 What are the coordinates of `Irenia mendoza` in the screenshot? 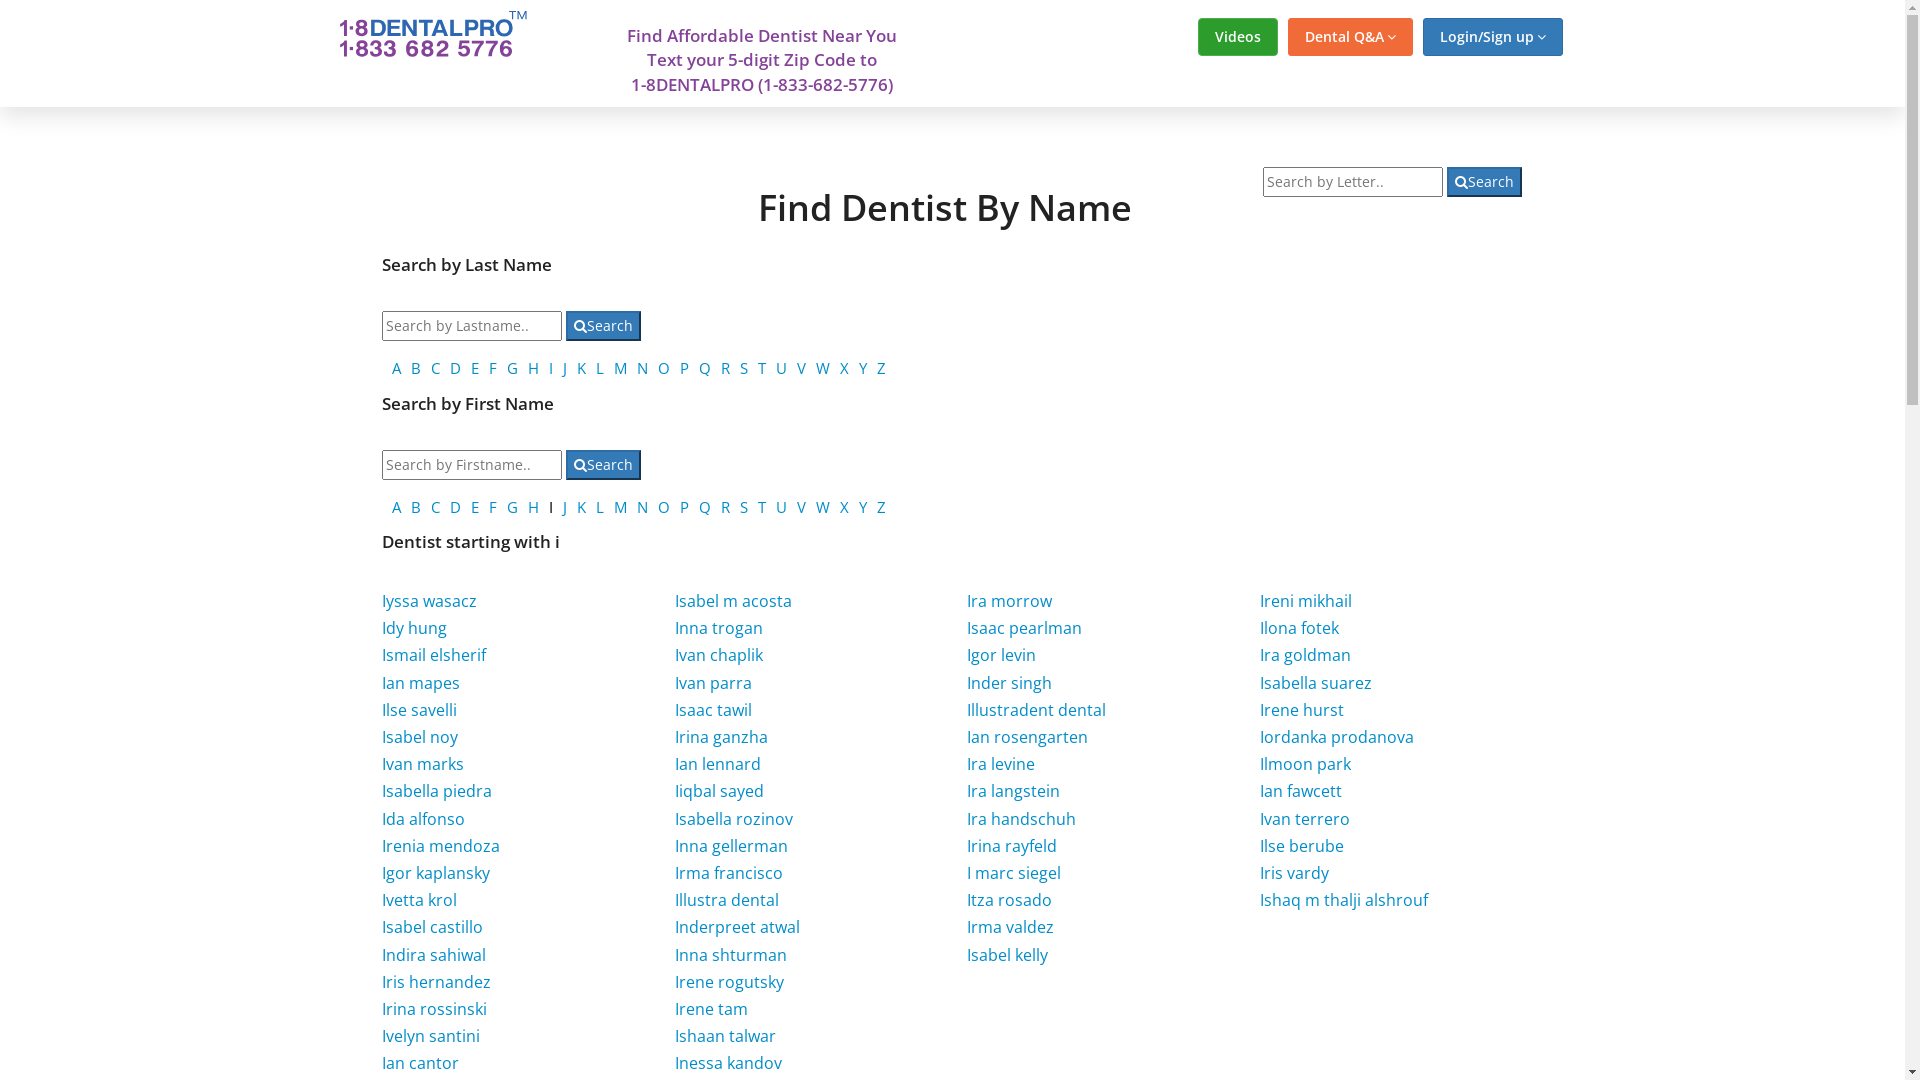 It's located at (441, 846).